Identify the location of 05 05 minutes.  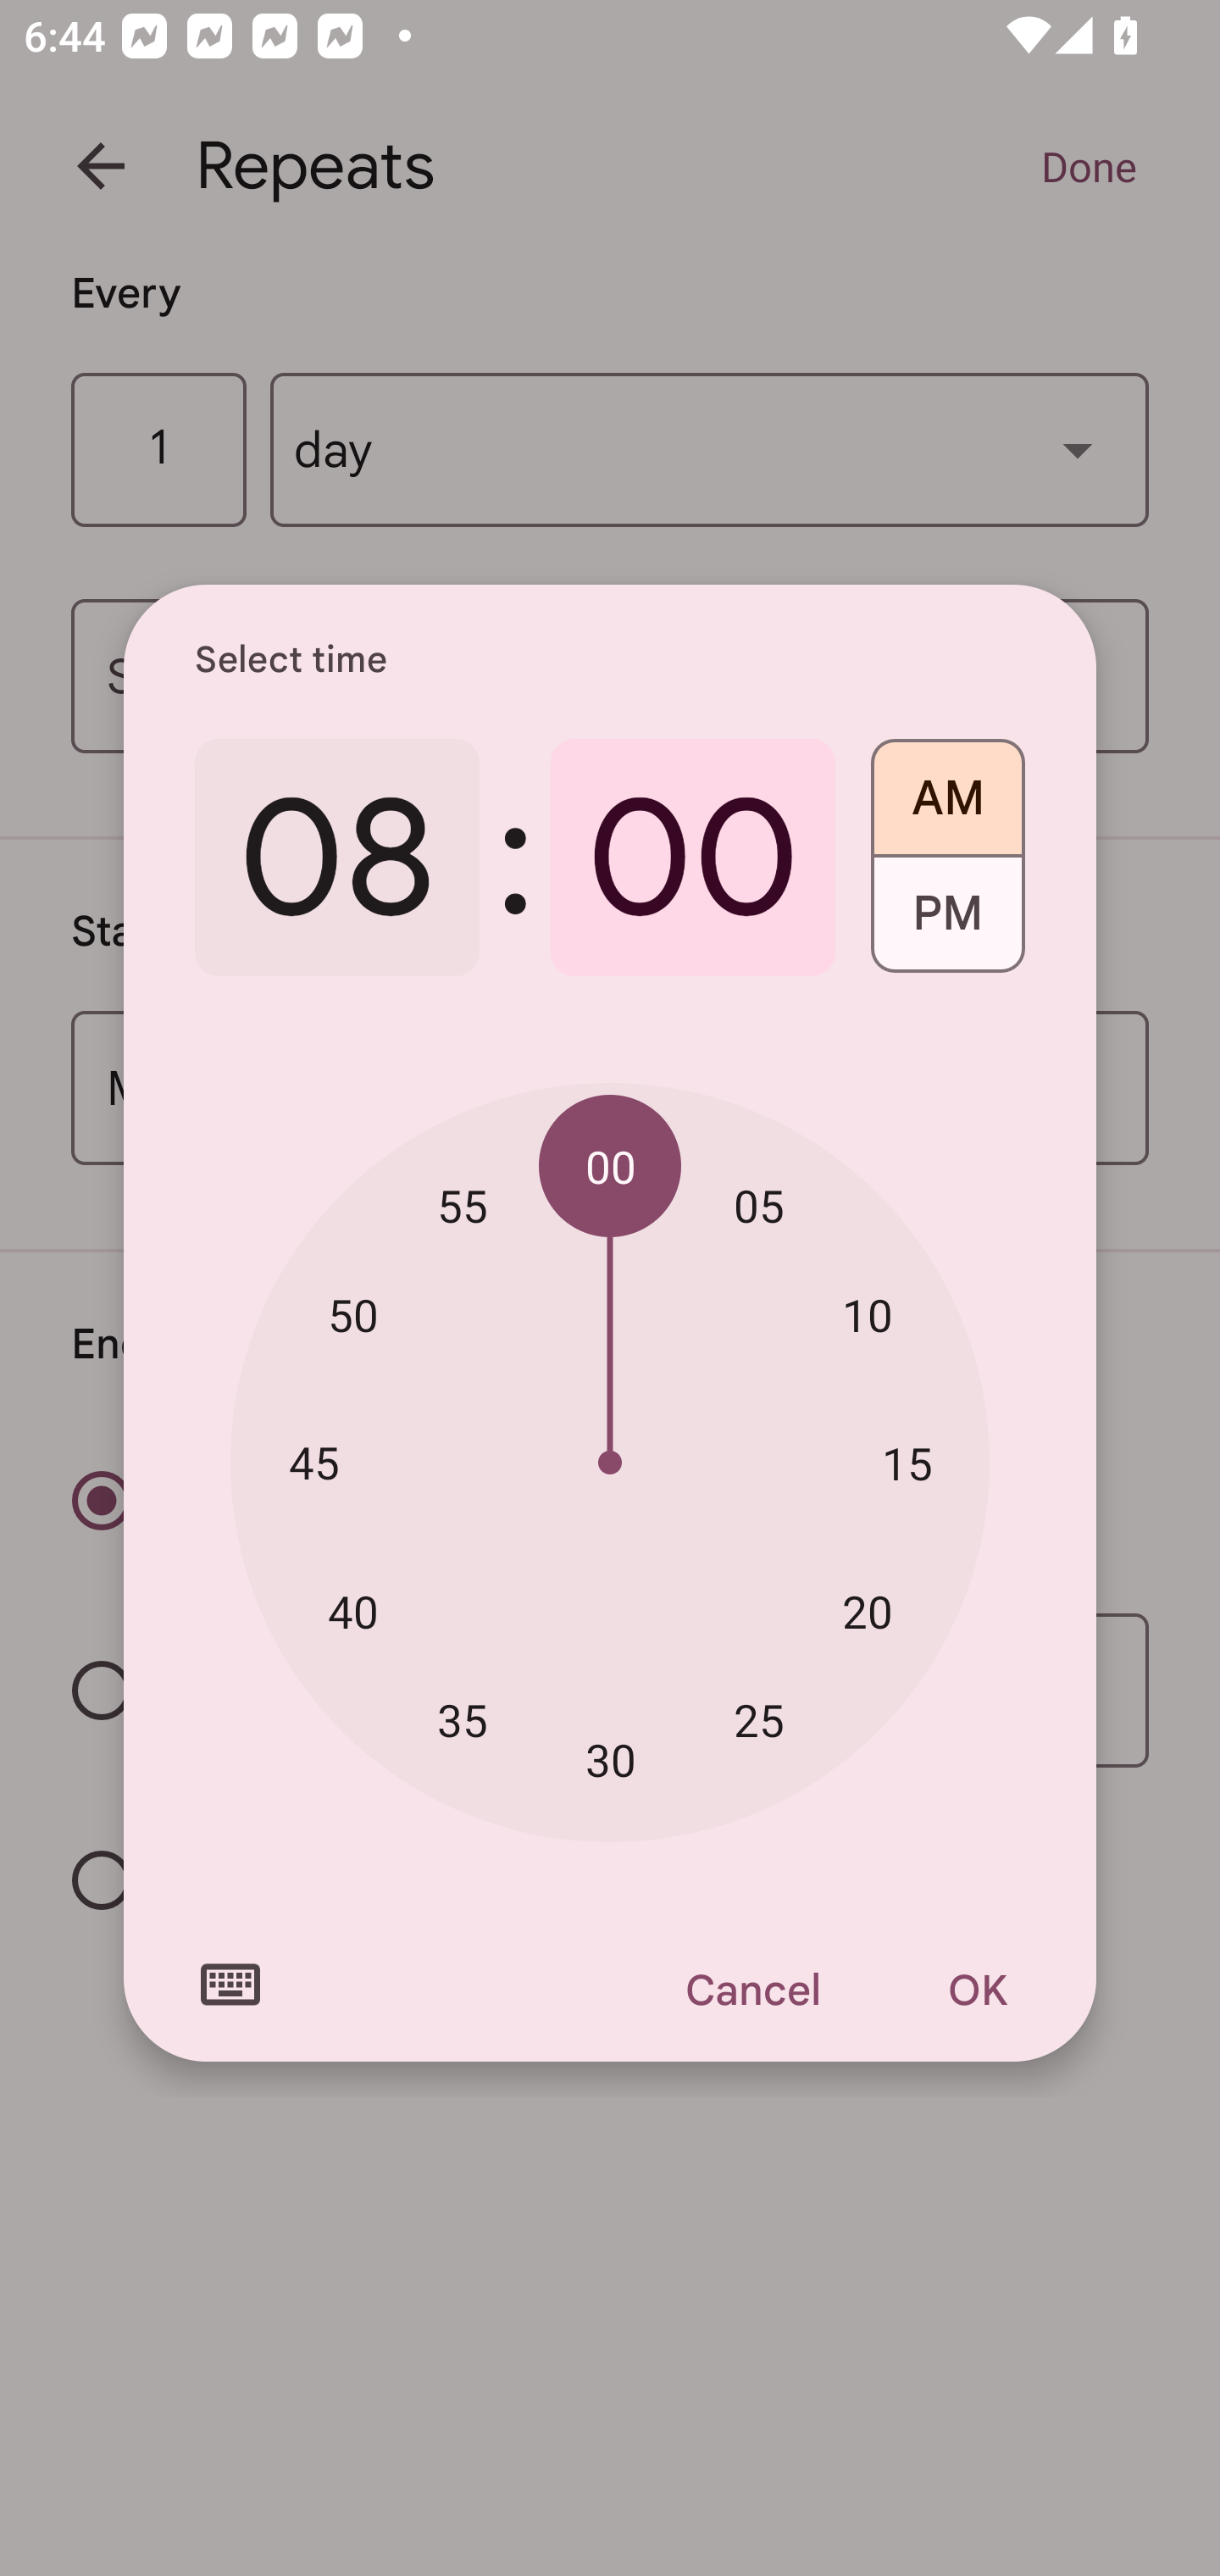
(759, 1205).